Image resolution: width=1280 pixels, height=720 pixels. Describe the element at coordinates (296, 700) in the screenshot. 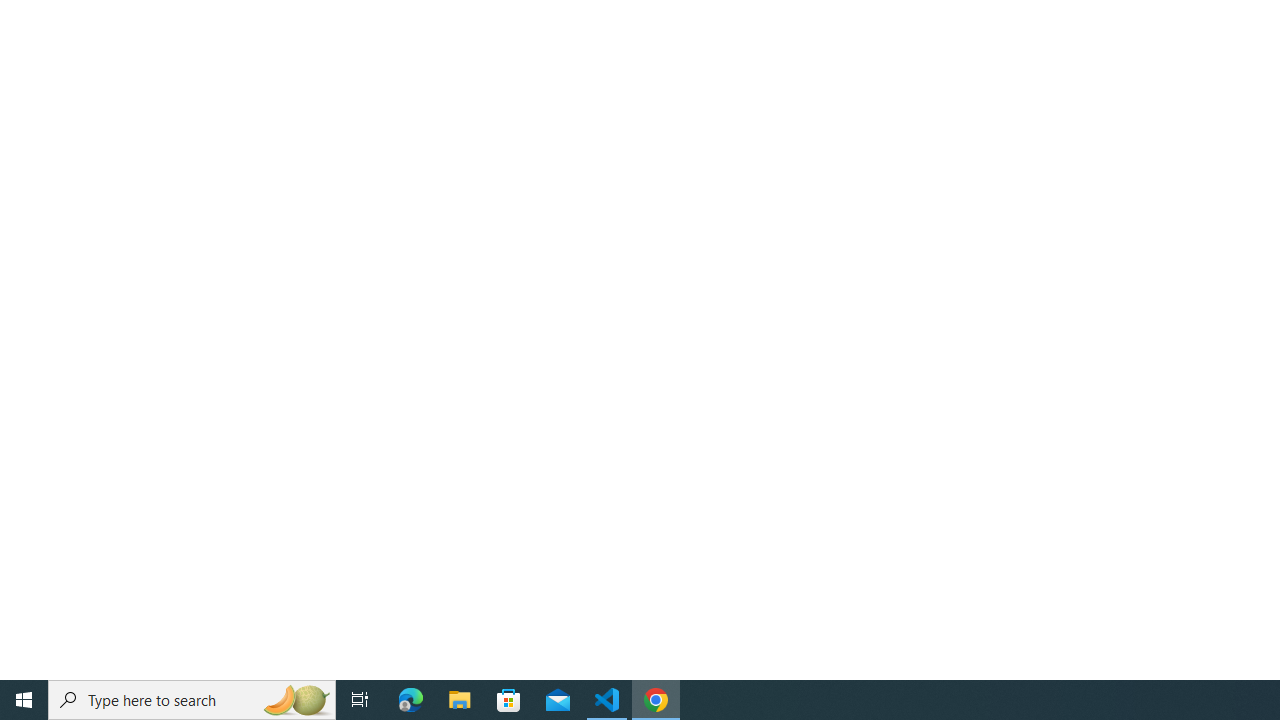

I see `Search highlights icon opens search home window` at that location.